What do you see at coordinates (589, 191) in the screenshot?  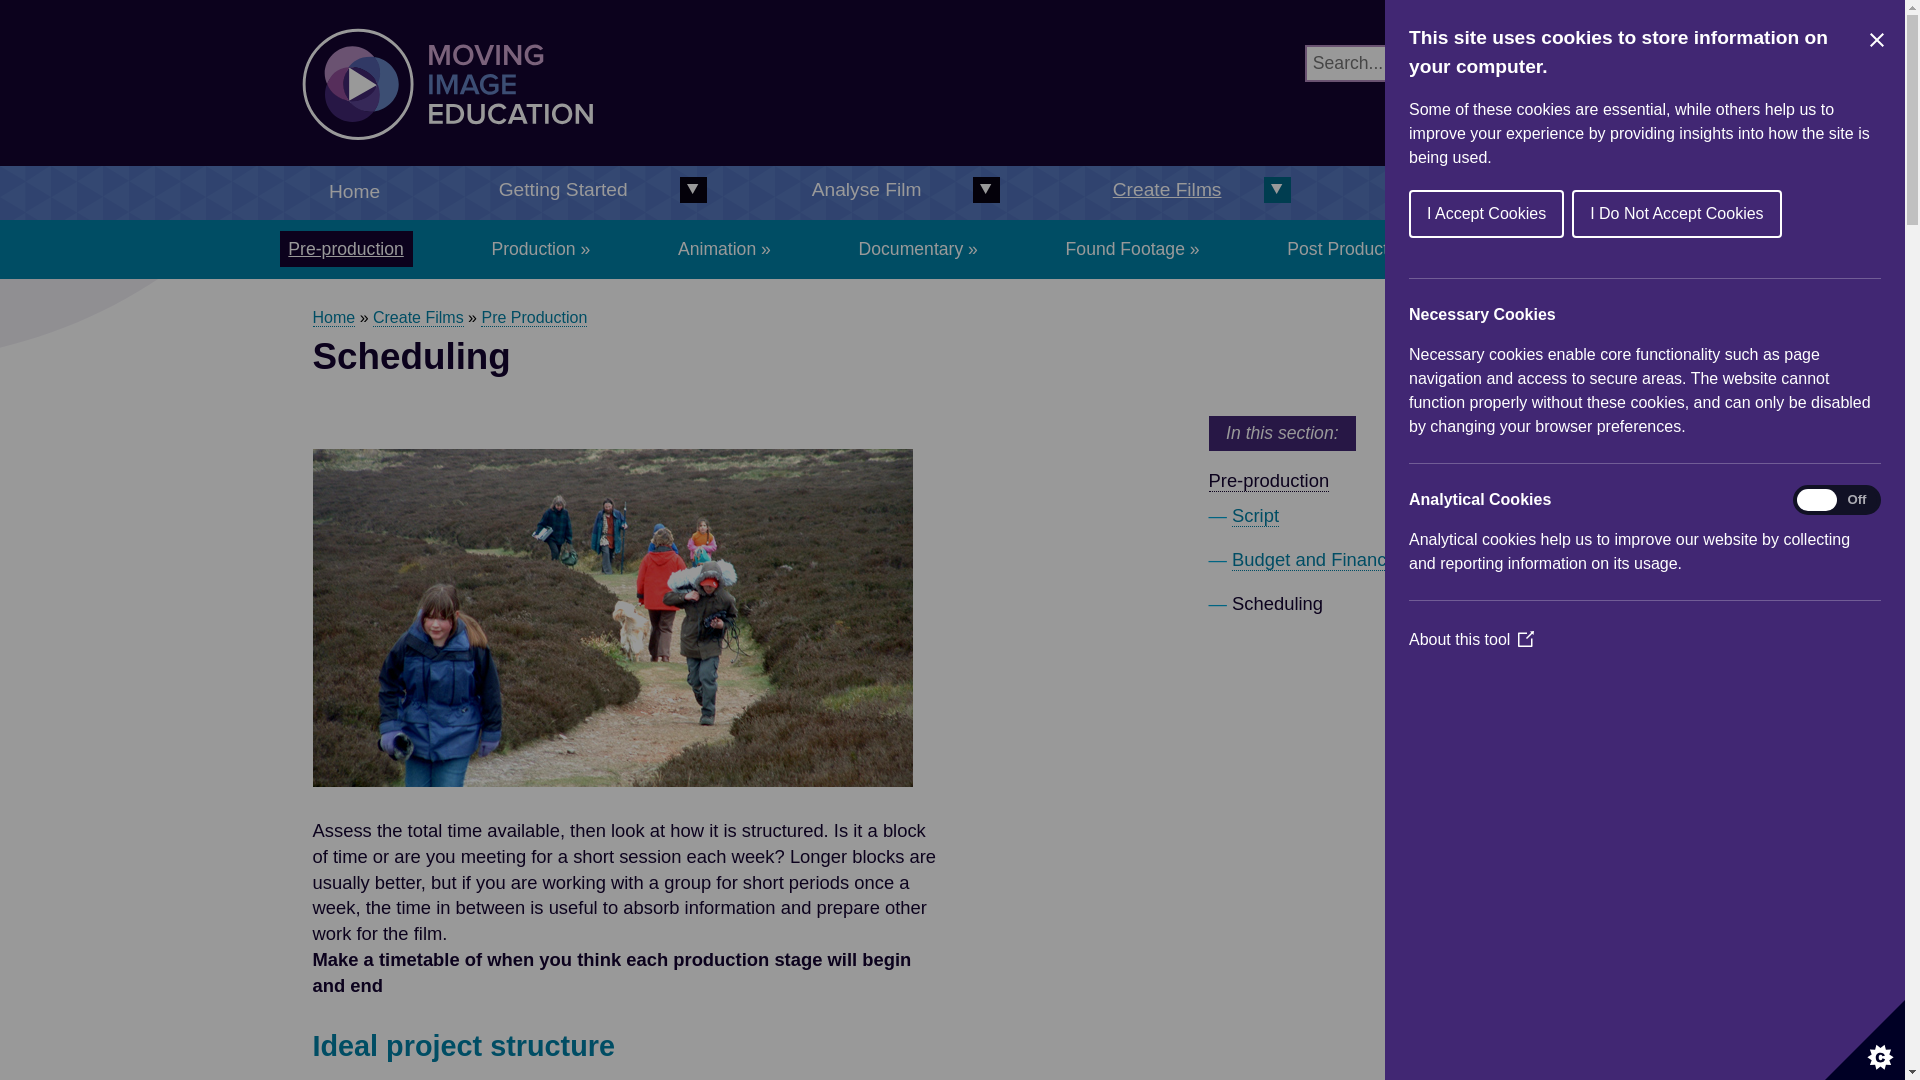 I see `Getting Started` at bounding box center [589, 191].